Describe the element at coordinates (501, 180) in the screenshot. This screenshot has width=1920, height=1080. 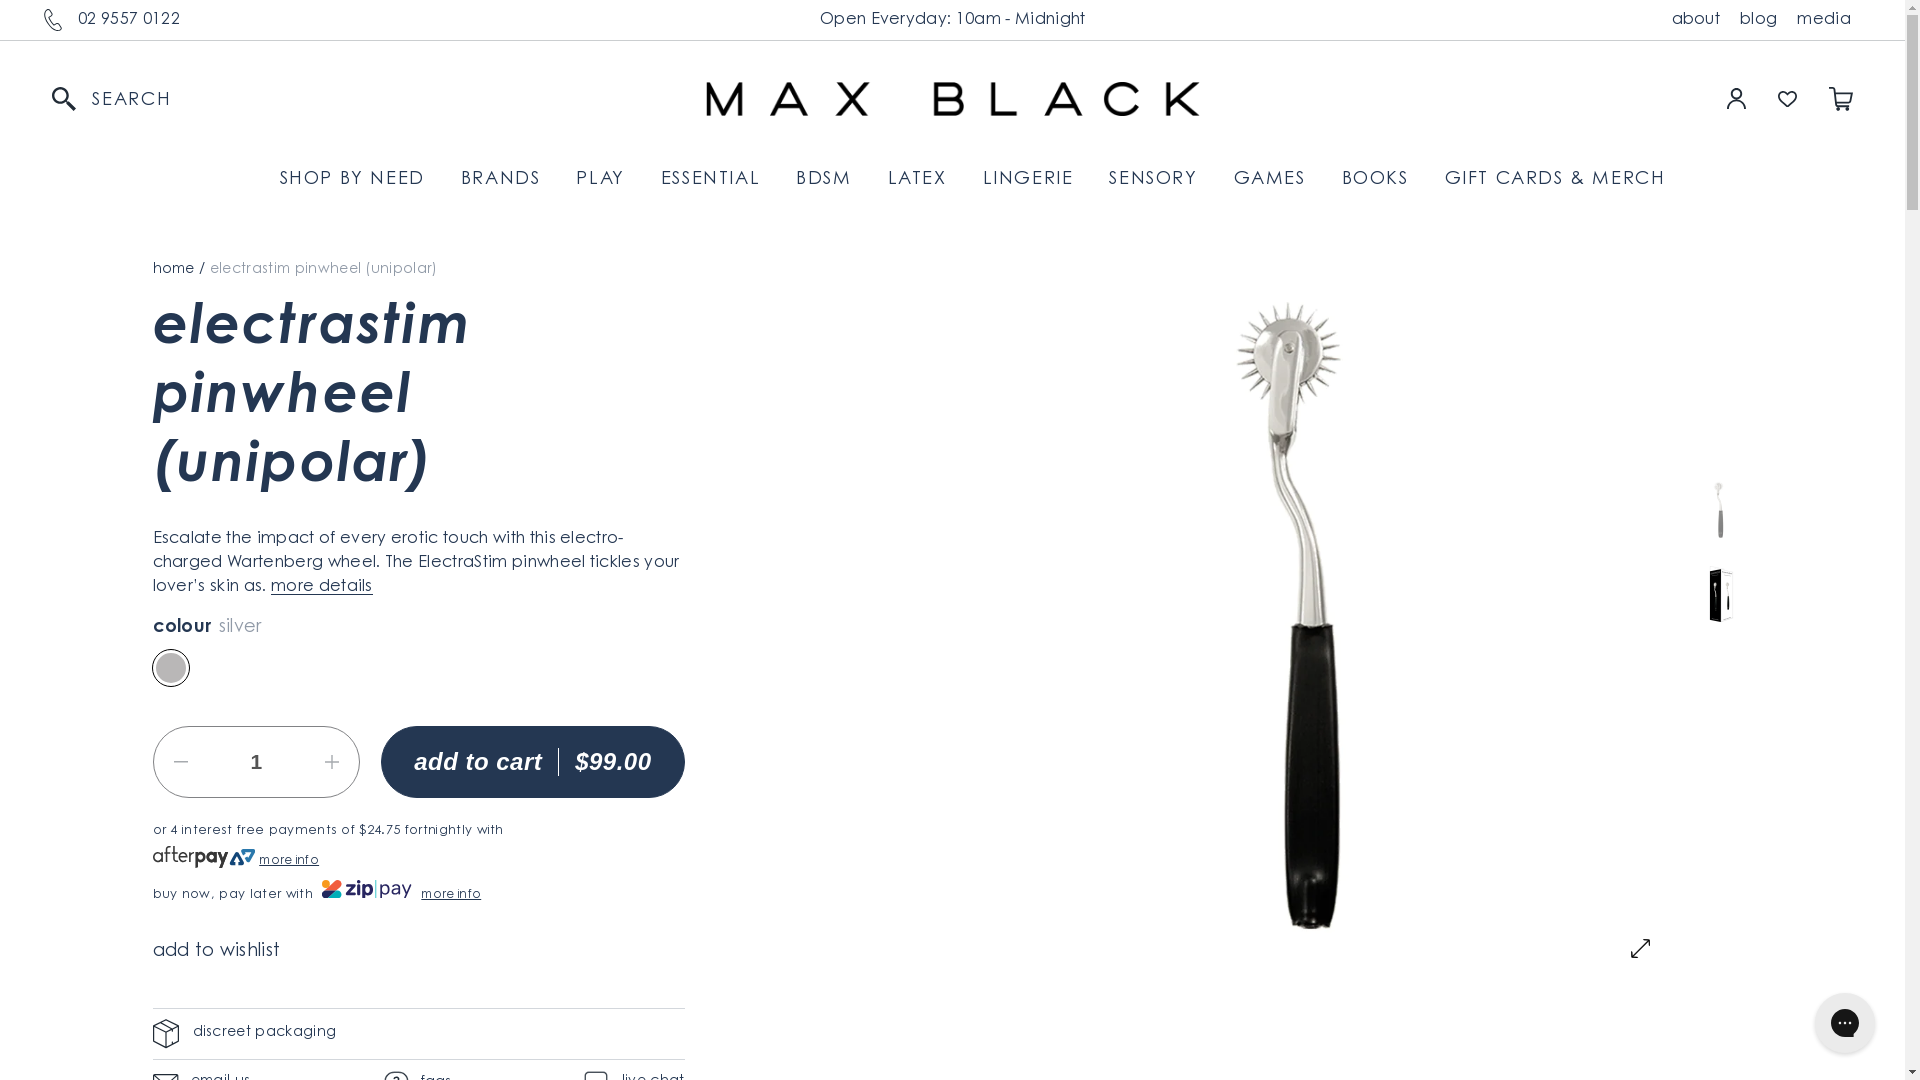
I see `BRANDS` at that location.